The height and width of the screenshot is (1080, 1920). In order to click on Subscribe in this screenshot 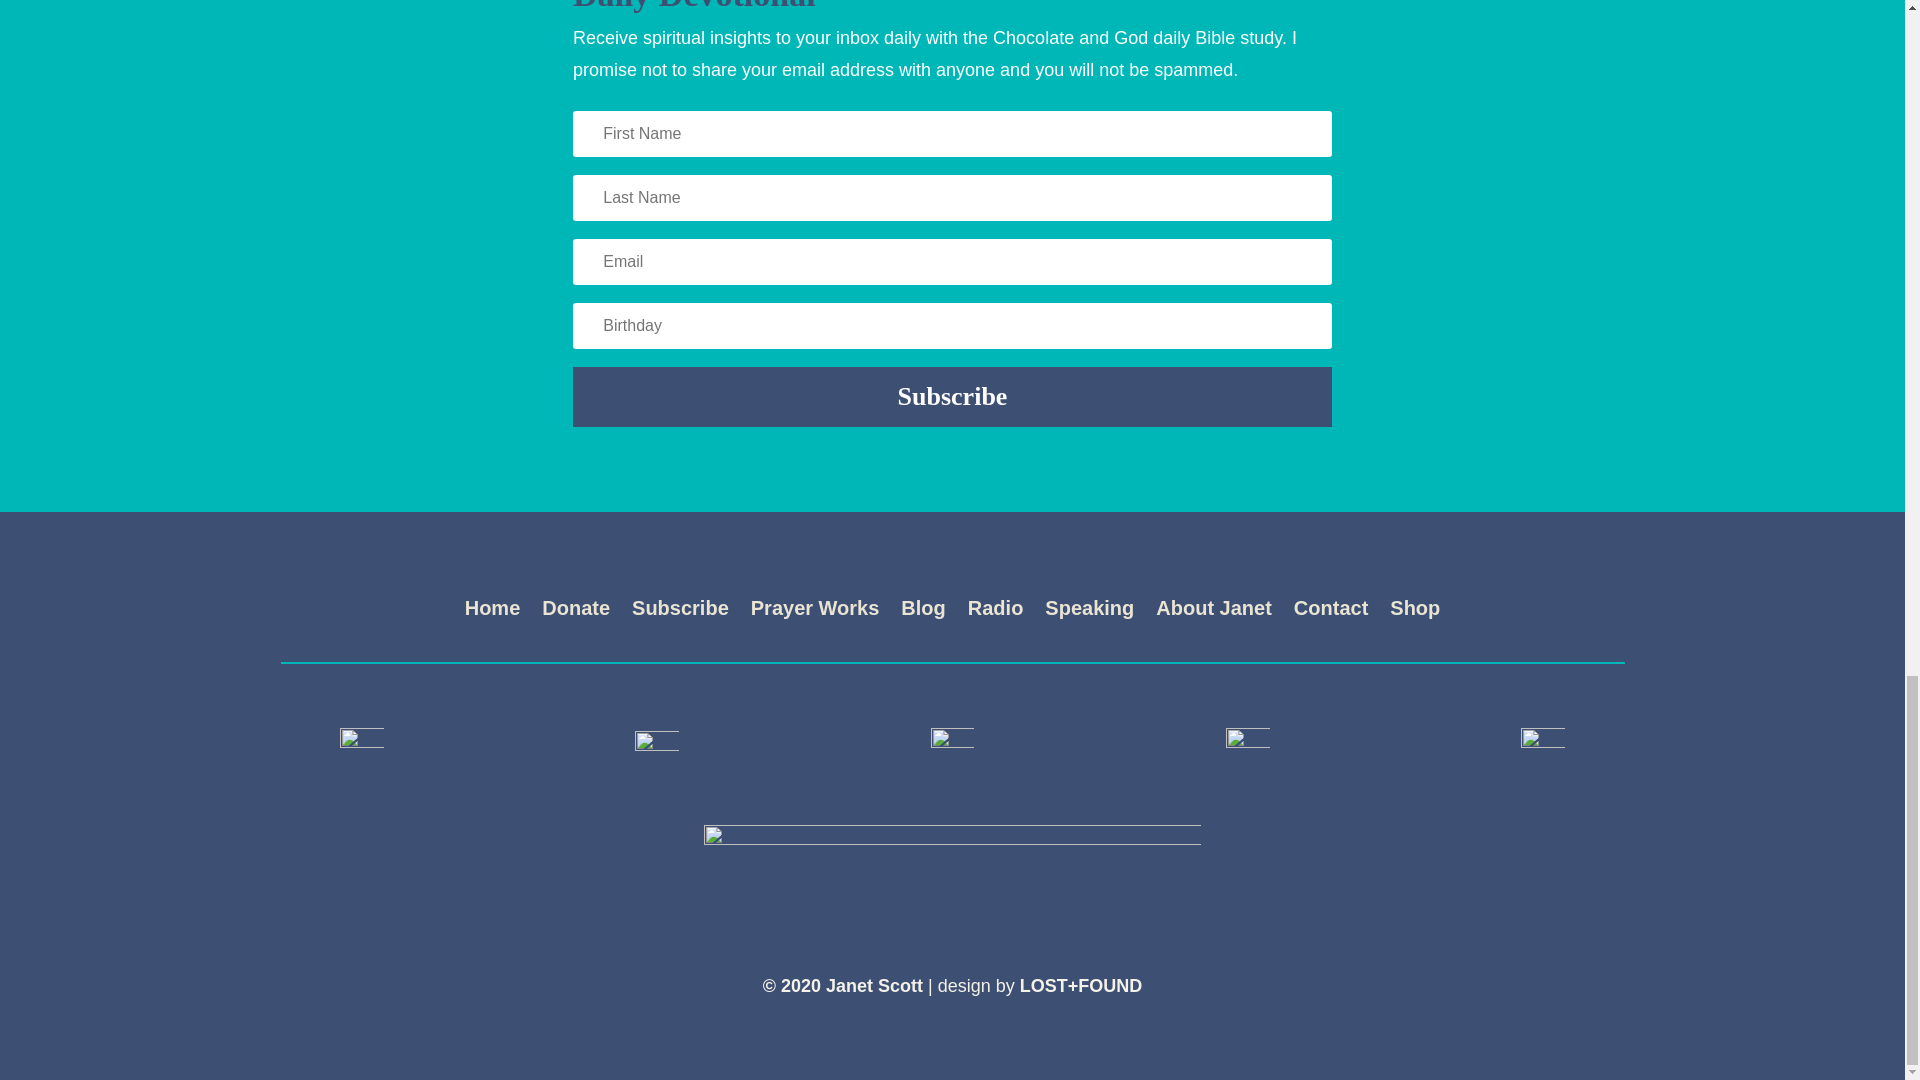, I will do `click(680, 612)`.